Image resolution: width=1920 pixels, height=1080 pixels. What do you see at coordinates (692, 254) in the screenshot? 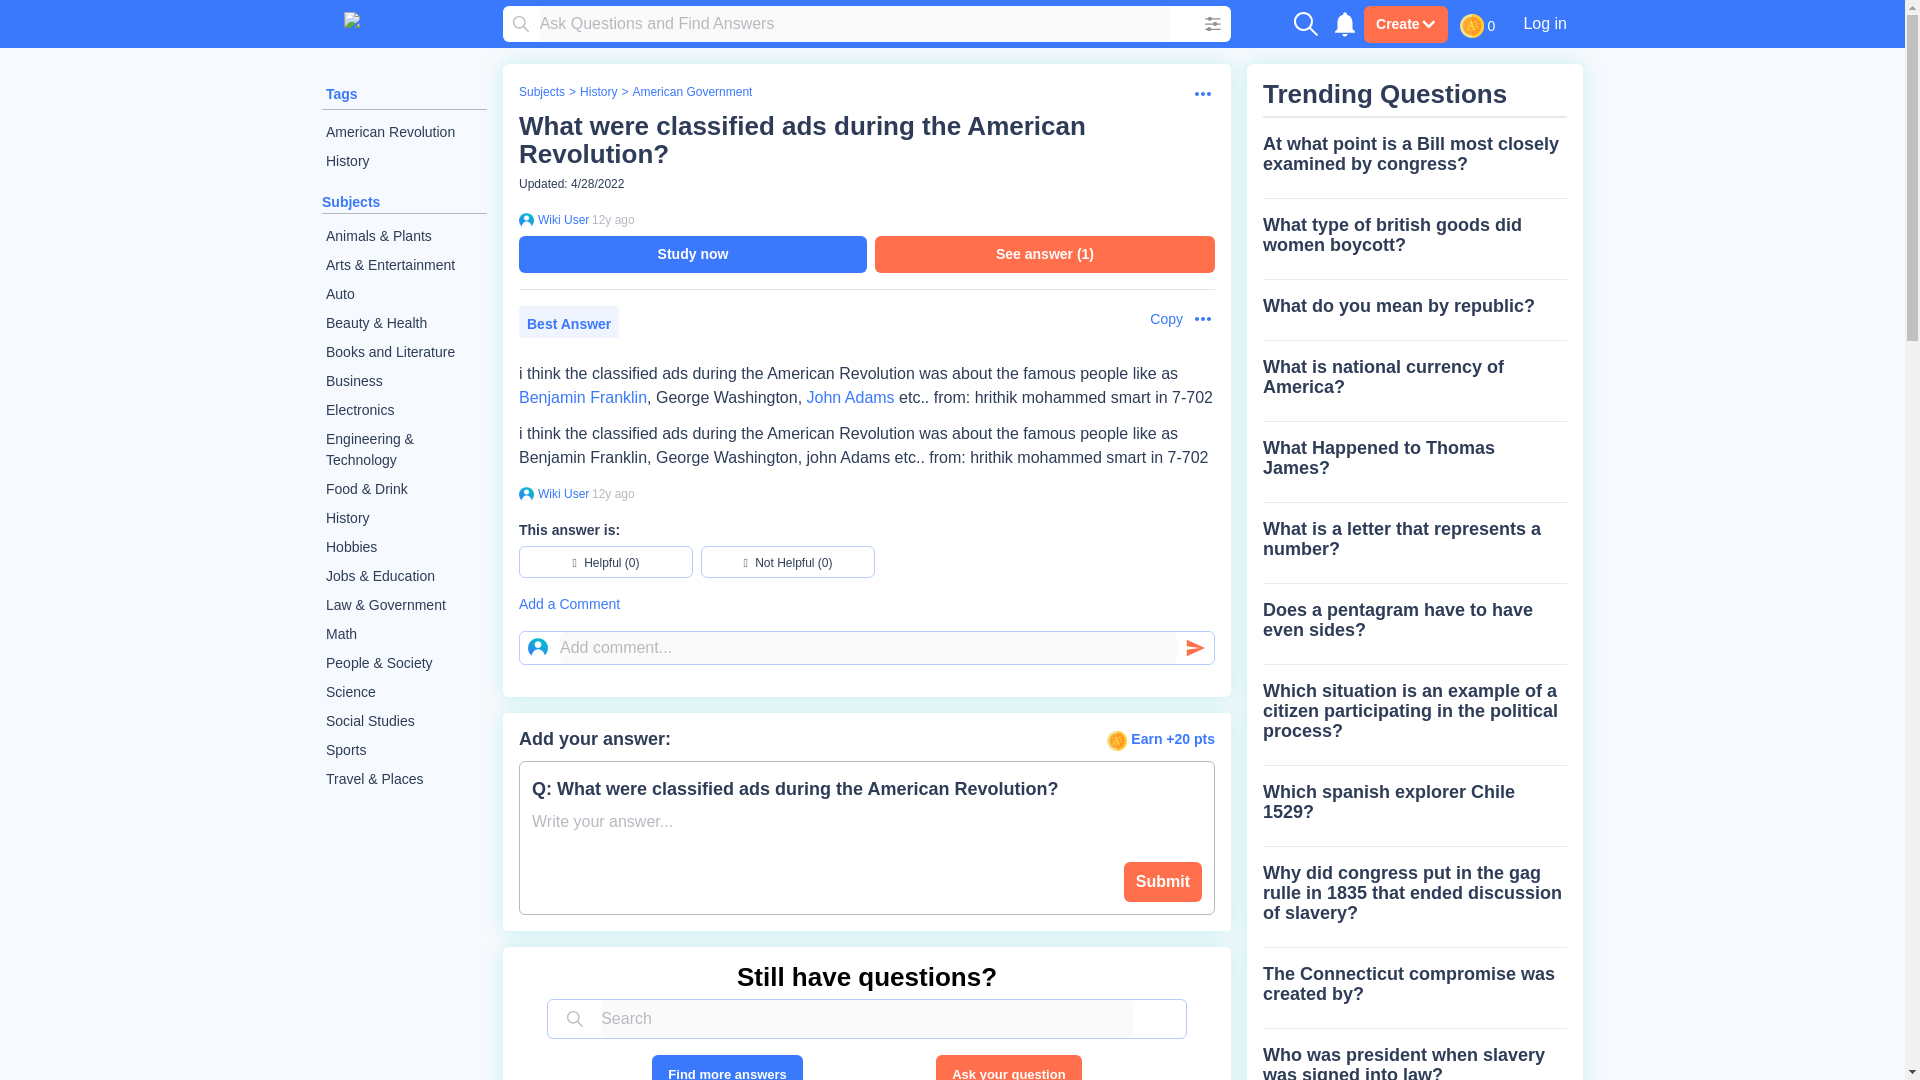
I see `Study now` at bounding box center [692, 254].